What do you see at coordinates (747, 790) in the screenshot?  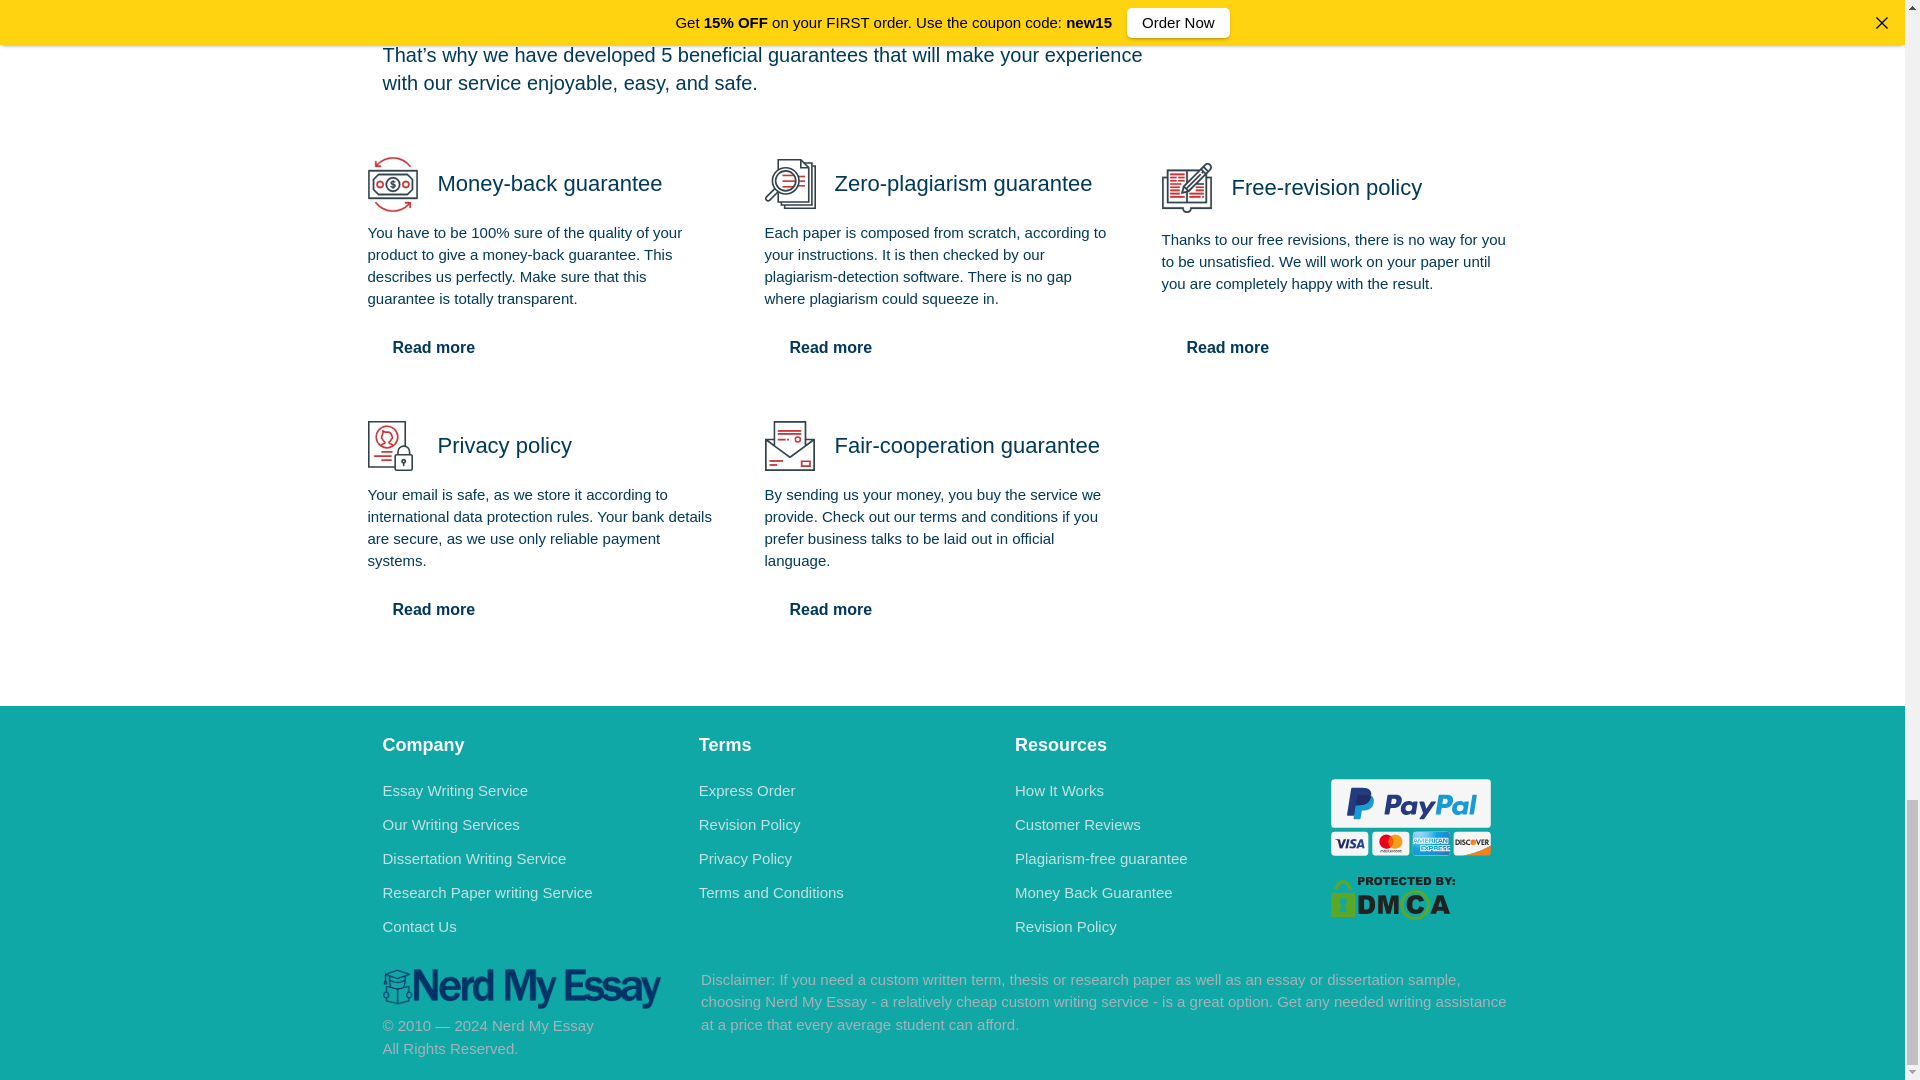 I see `Express Order` at bounding box center [747, 790].